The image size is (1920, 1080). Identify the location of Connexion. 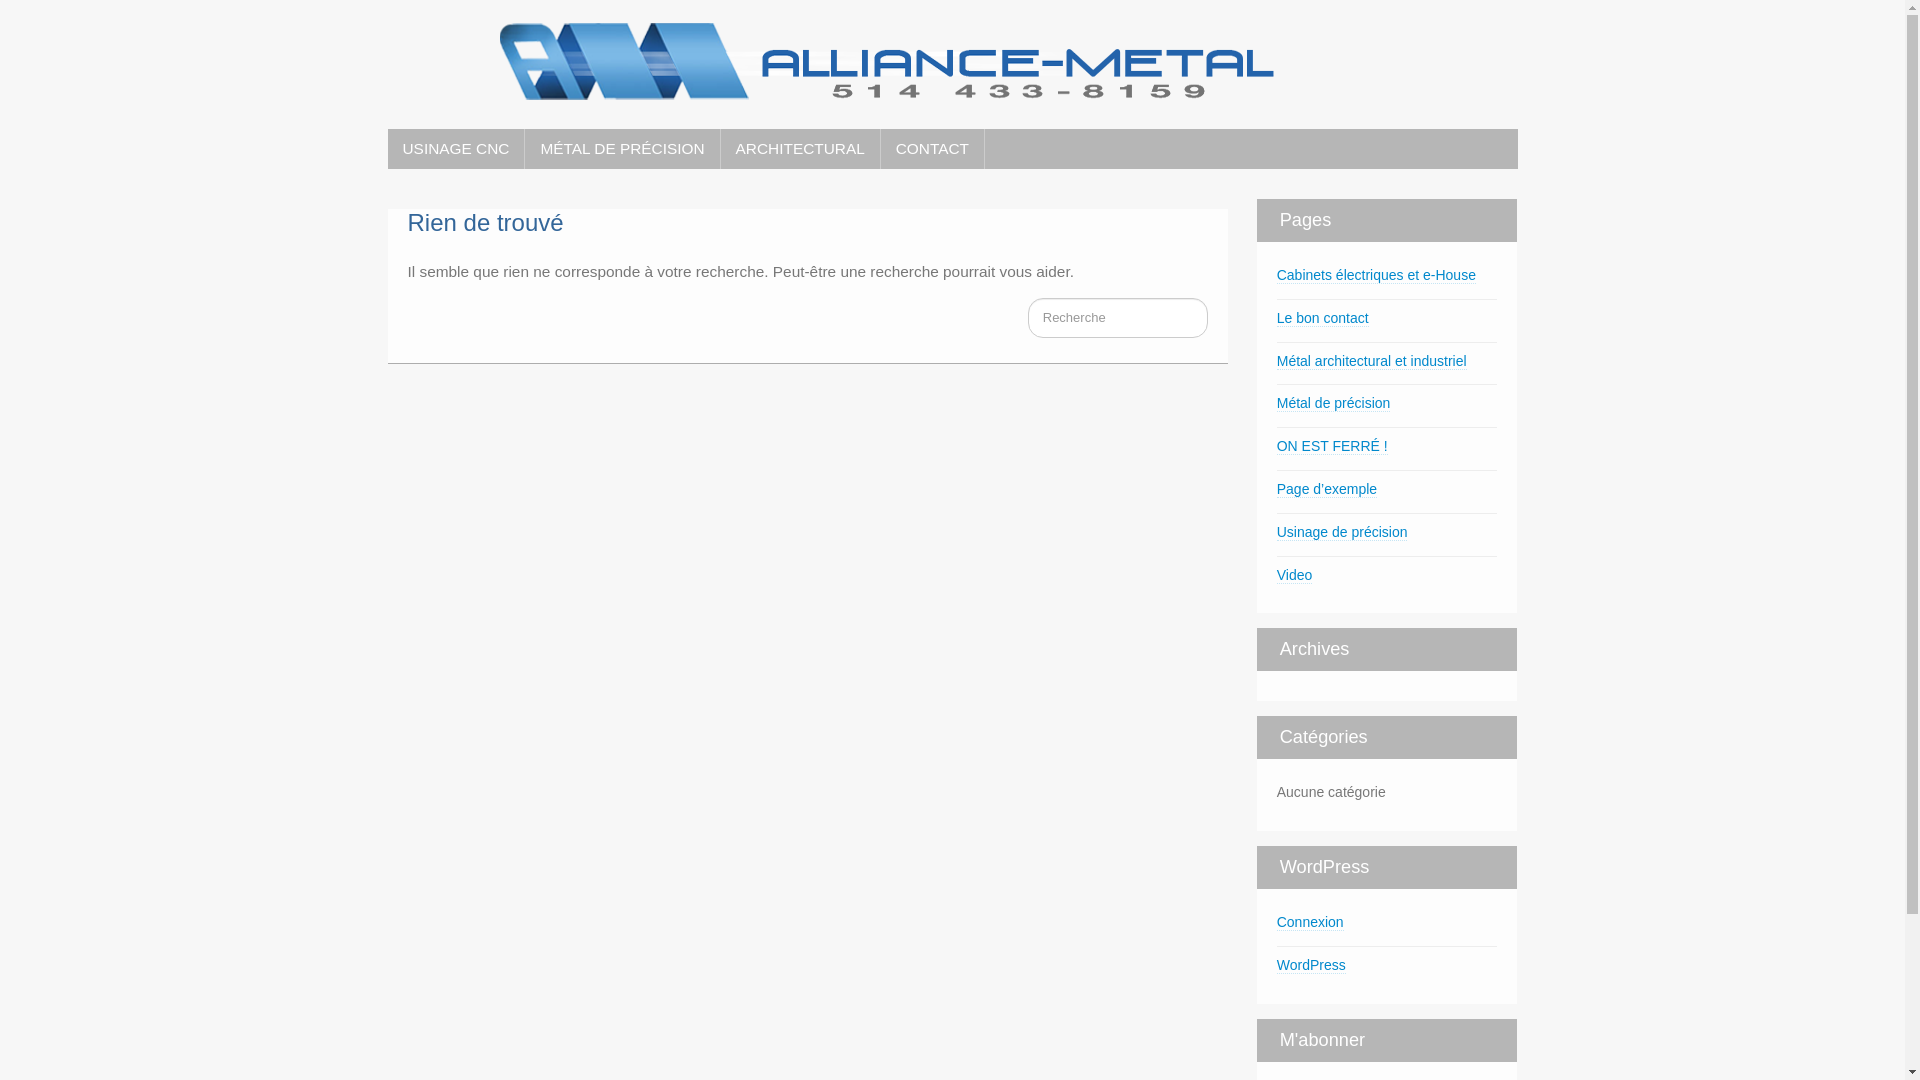
(1310, 922).